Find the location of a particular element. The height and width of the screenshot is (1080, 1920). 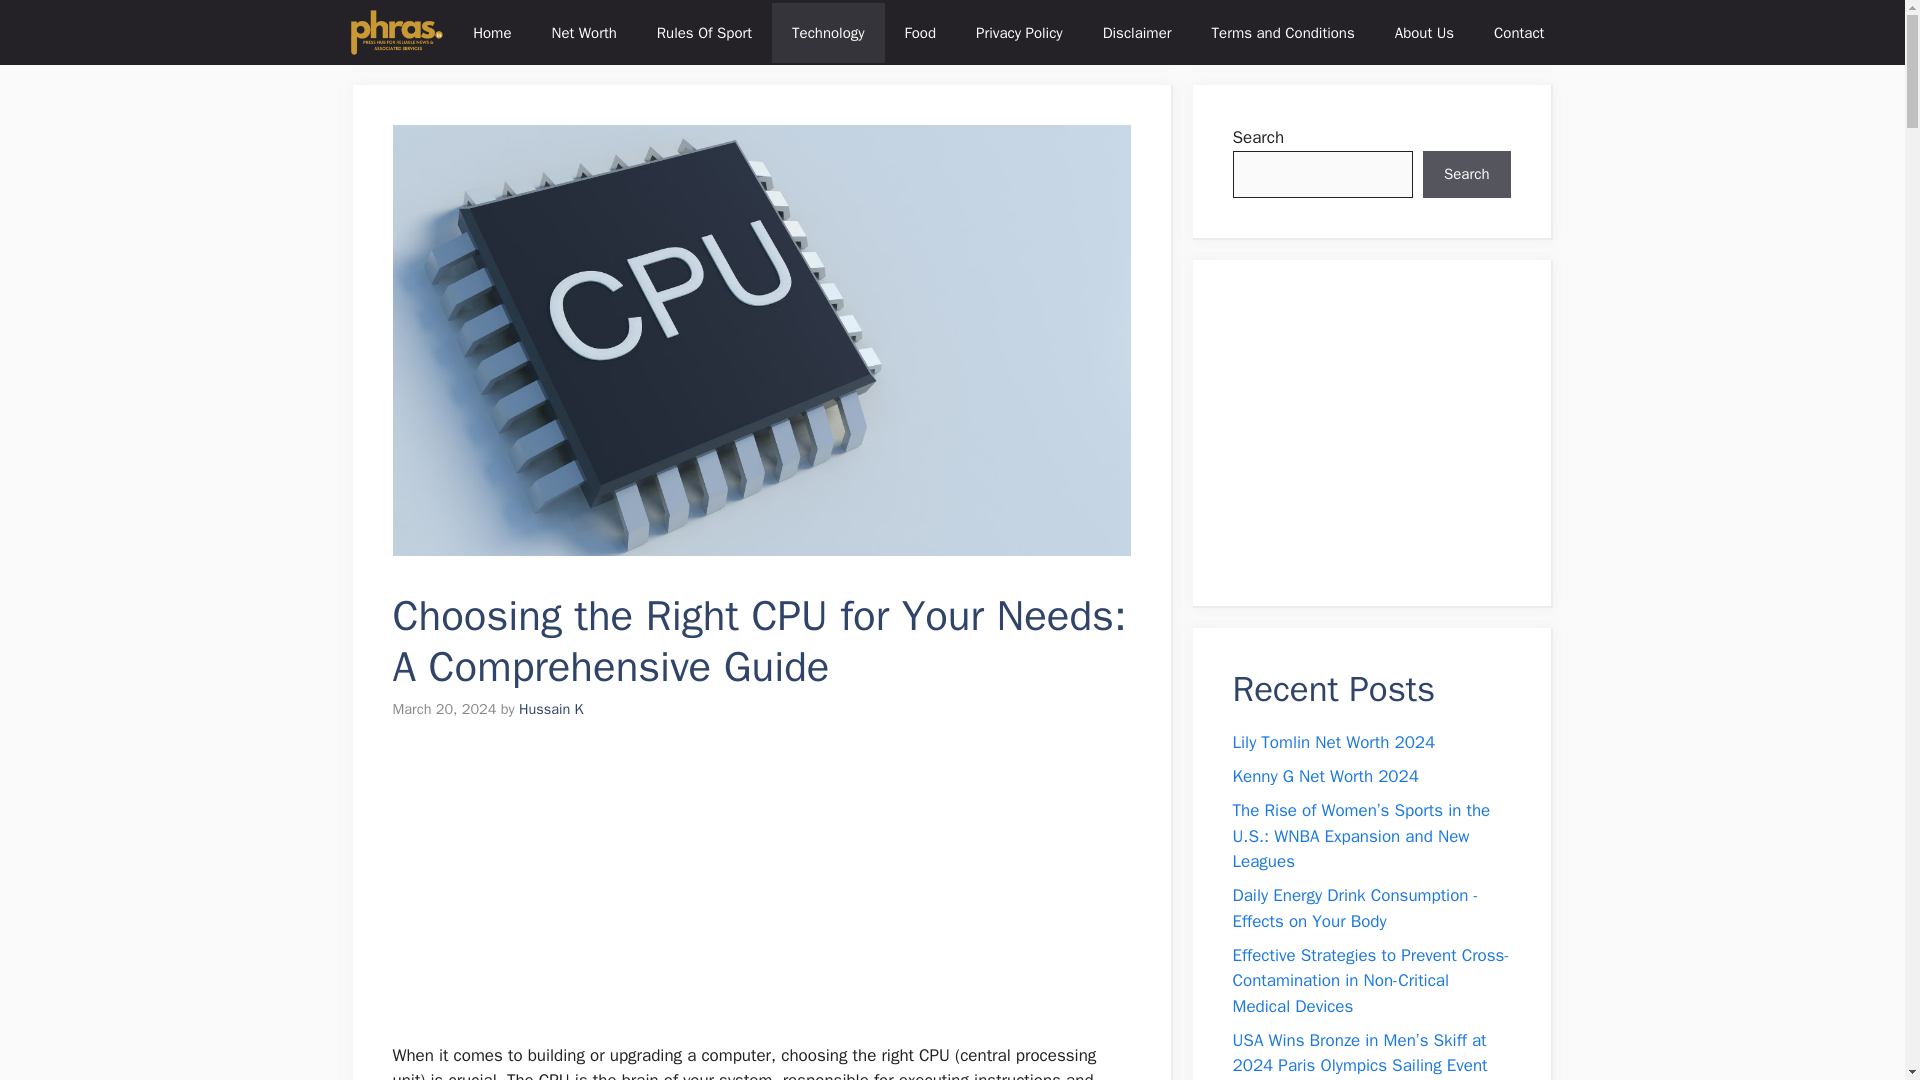

Rules Of Sport is located at coordinates (704, 32).